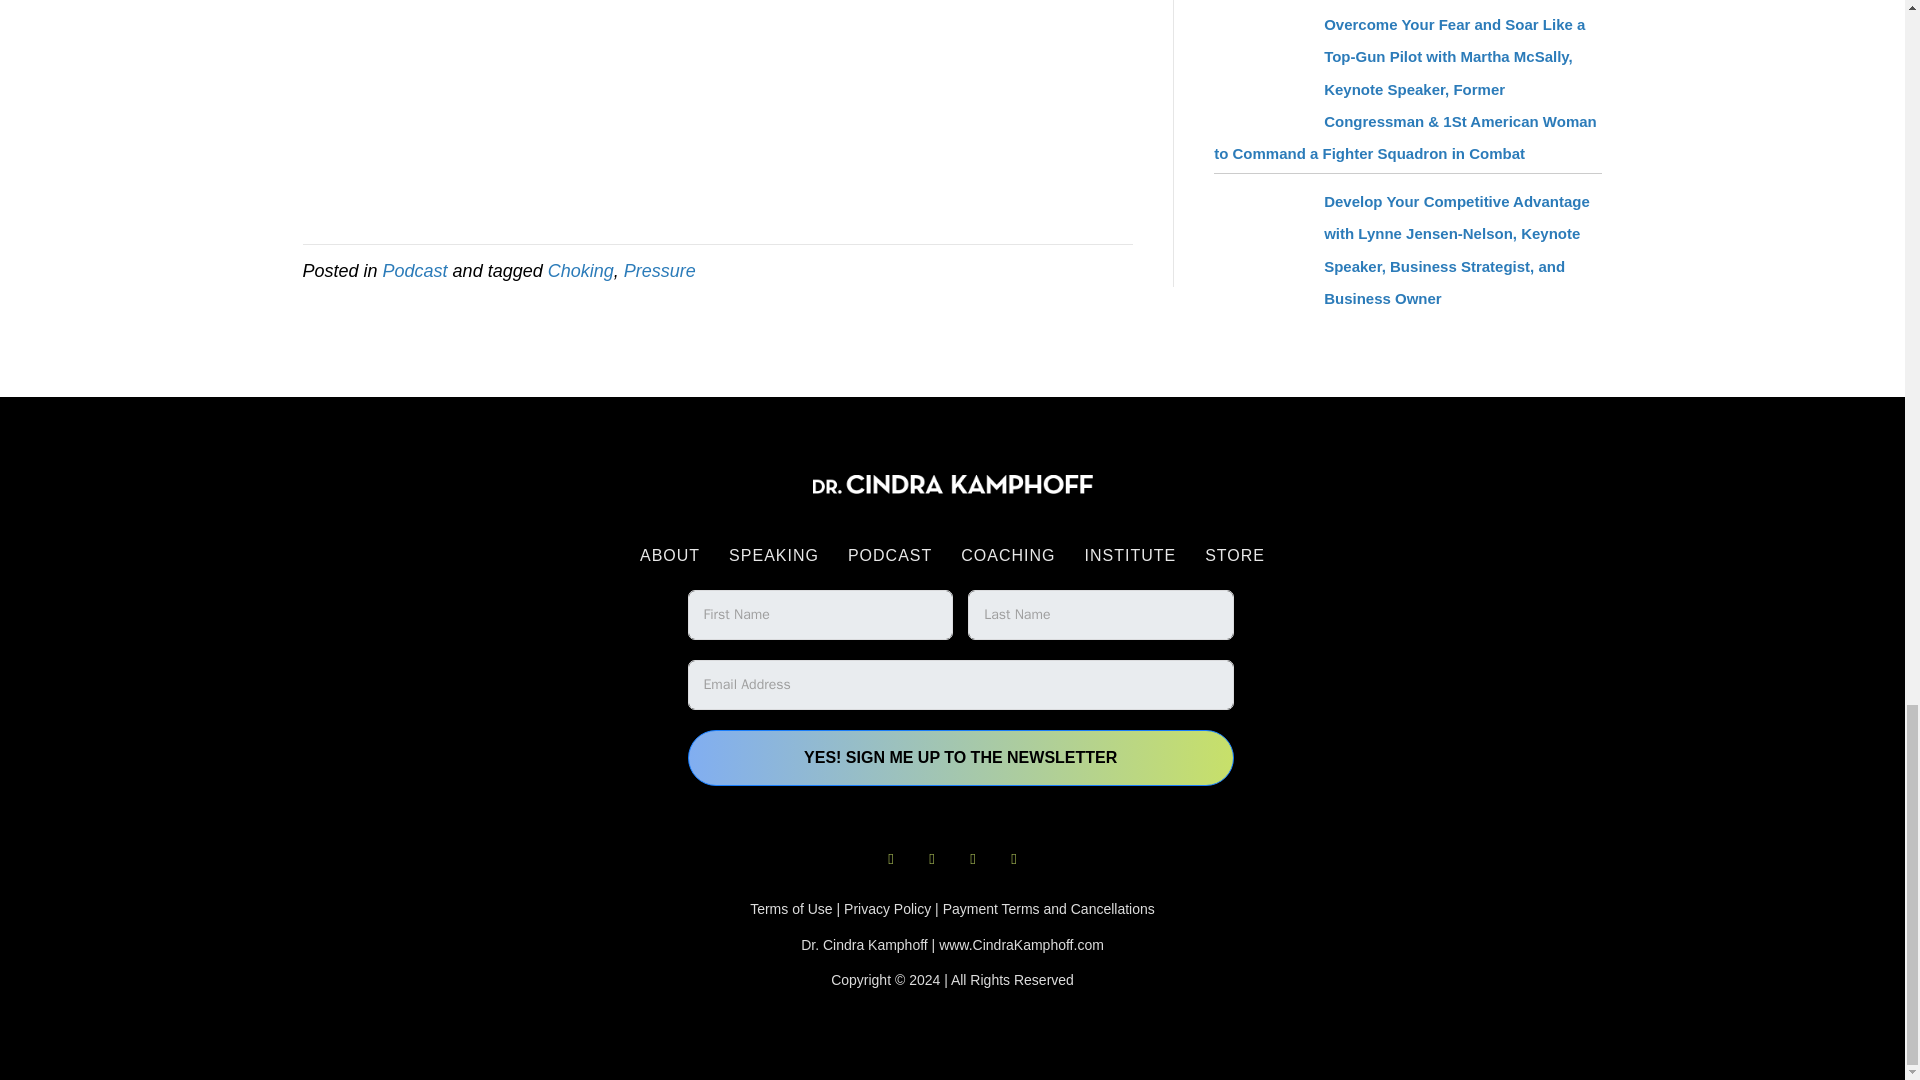 The image size is (1920, 1080). What do you see at coordinates (890, 555) in the screenshot?
I see `PODCAST` at bounding box center [890, 555].